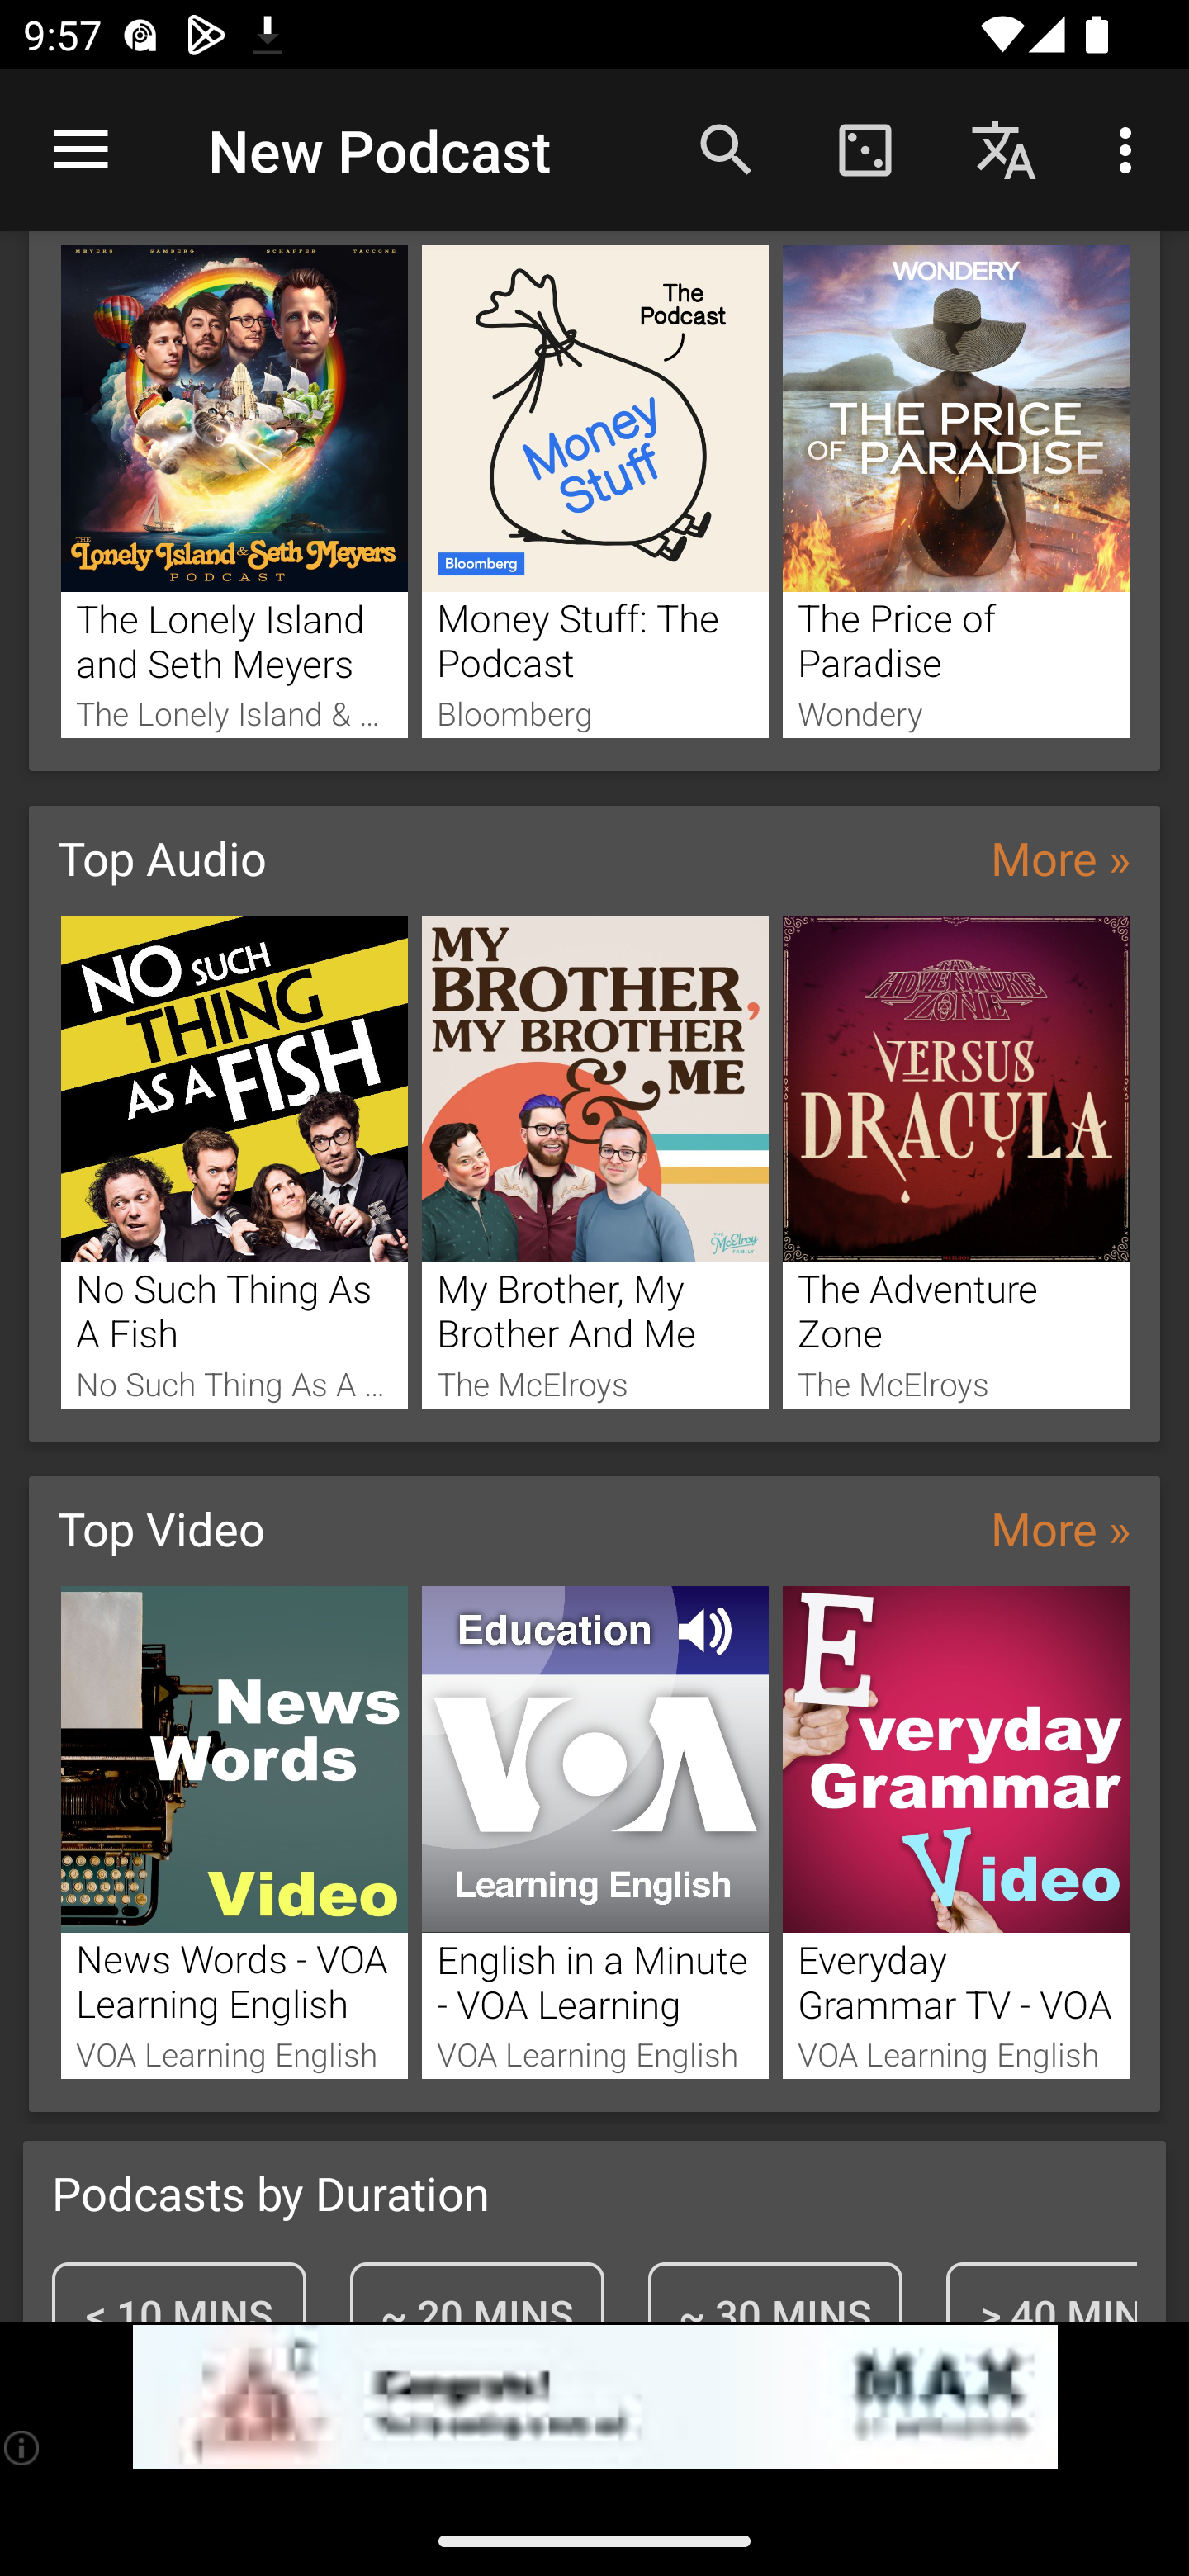  Describe the element at coordinates (1131, 149) in the screenshot. I see `More options` at that location.